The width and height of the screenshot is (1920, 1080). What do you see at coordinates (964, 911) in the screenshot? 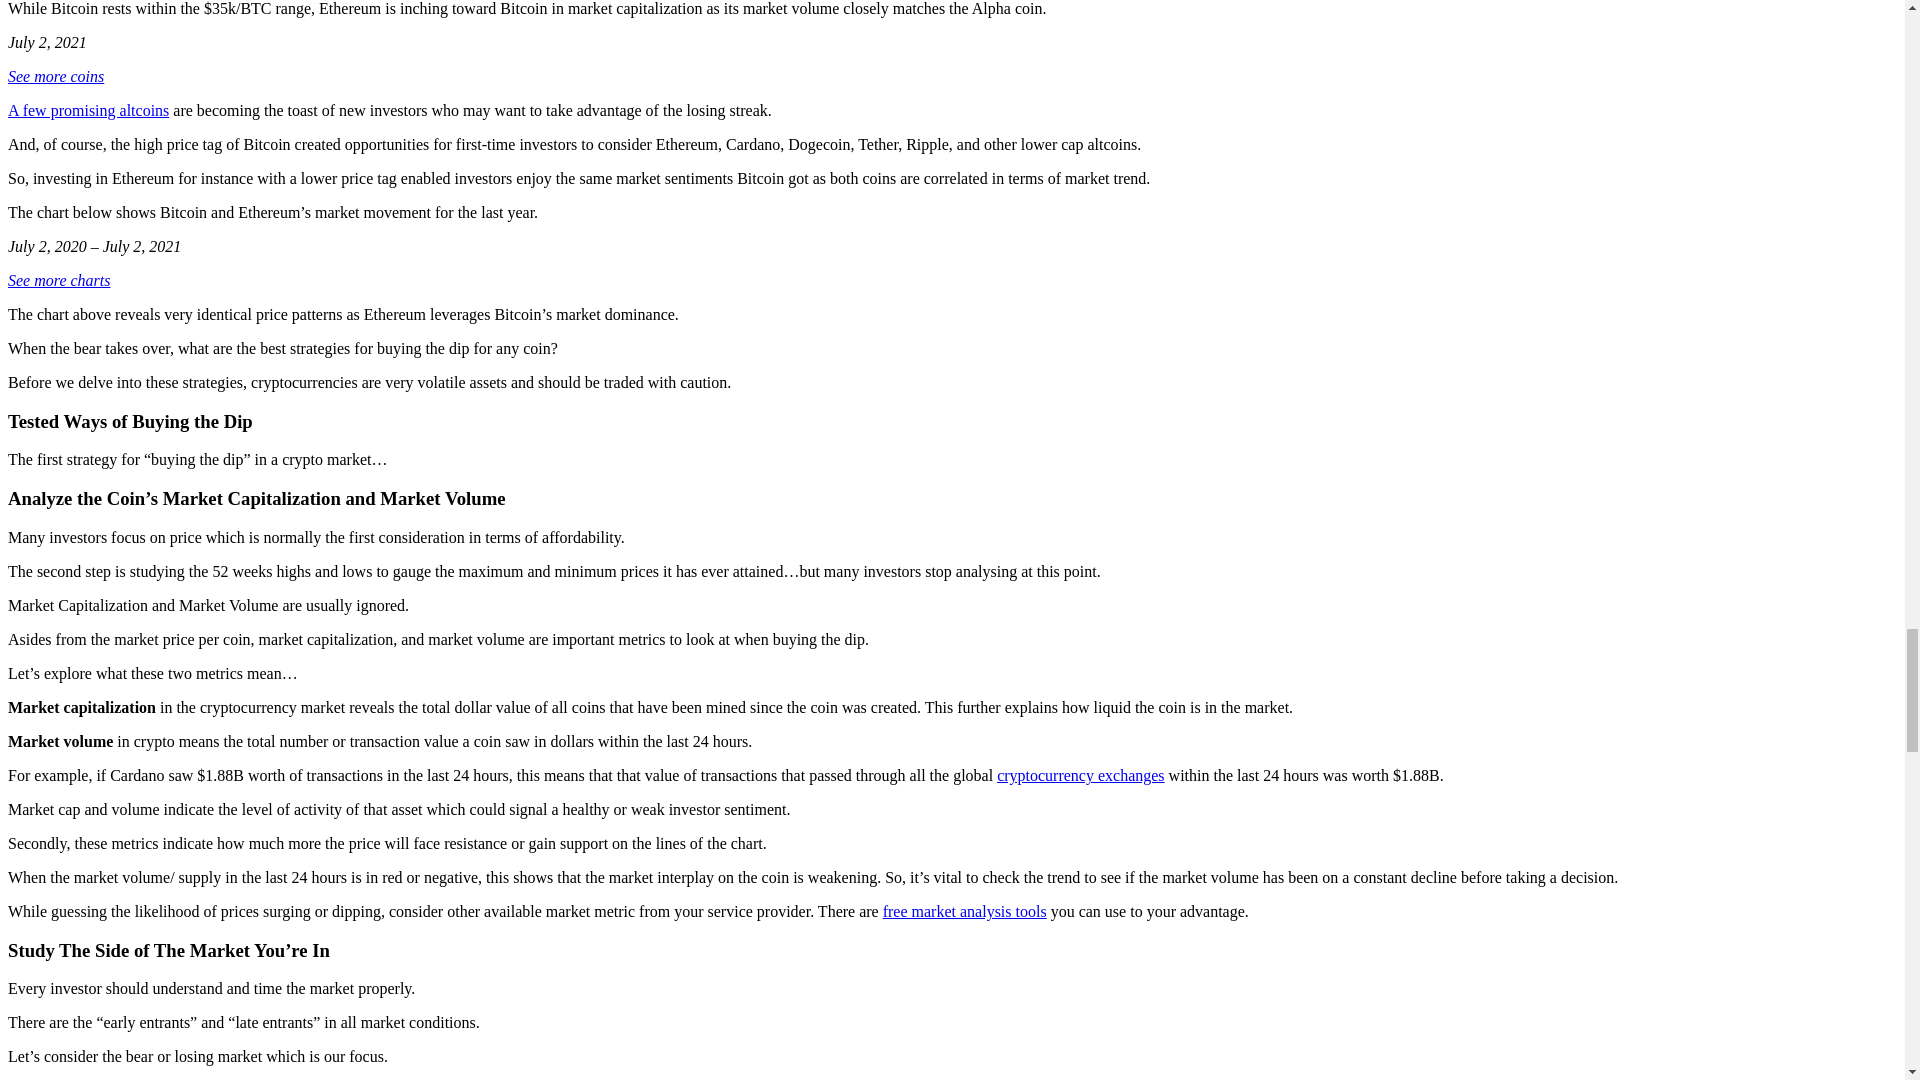
I see `free market analysis tools` at bounding box center [964, 911].